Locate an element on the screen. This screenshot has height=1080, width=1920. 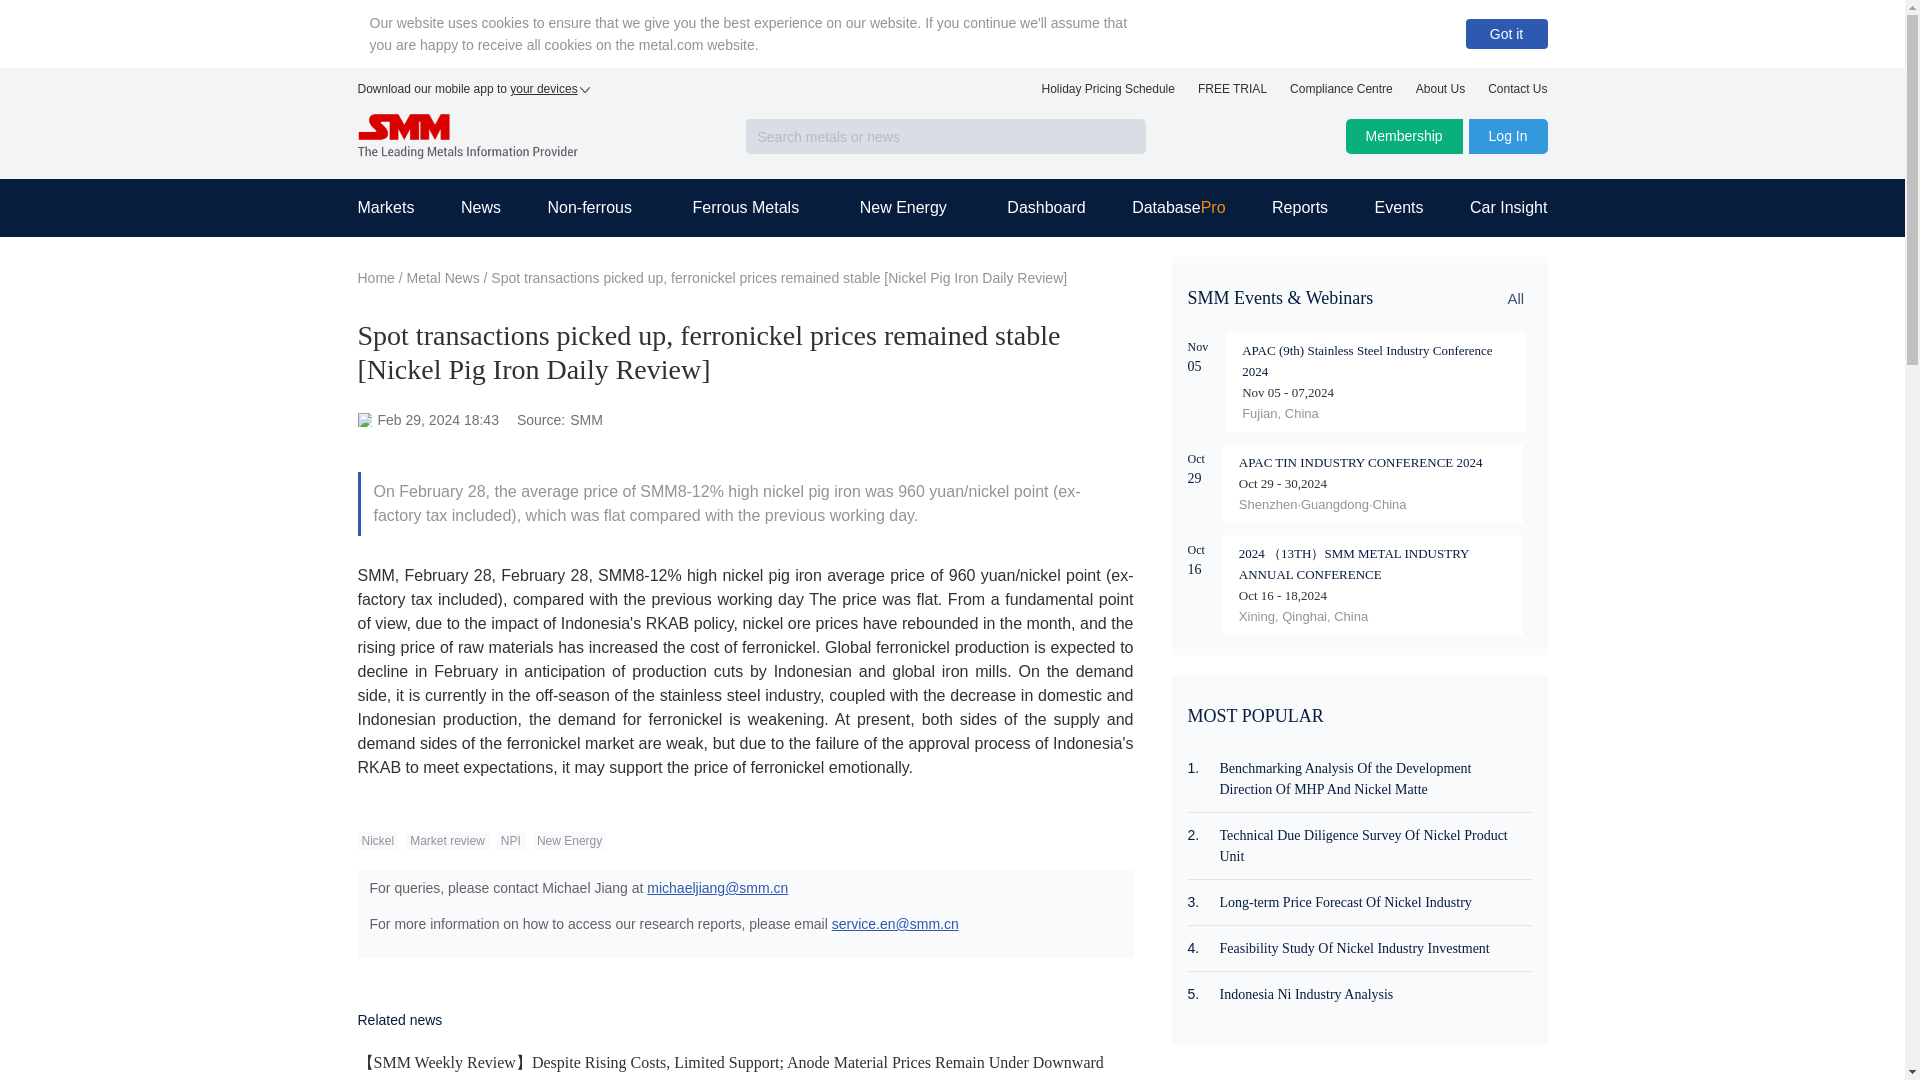
Contact Us is located at coordinates (1518, 94).